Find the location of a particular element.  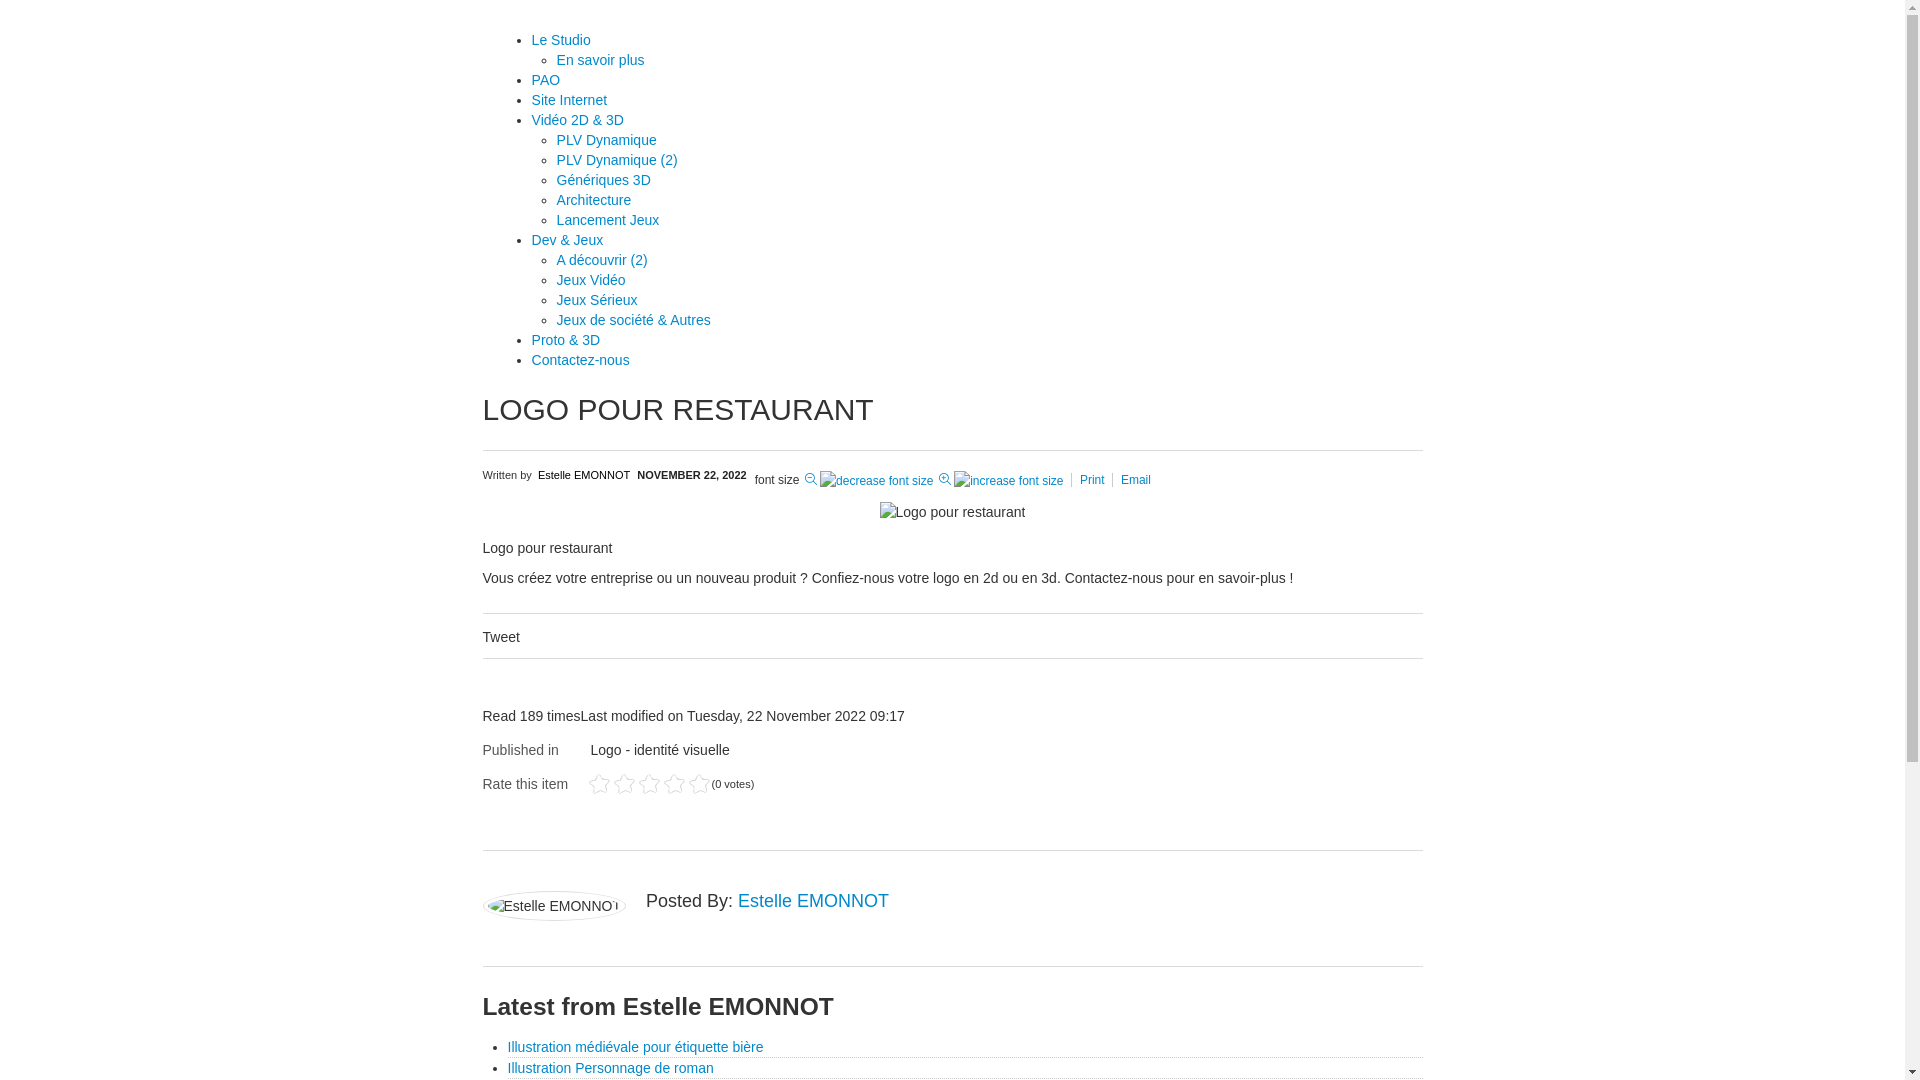

Contactez-nous is located at coordinates (1114, 578).